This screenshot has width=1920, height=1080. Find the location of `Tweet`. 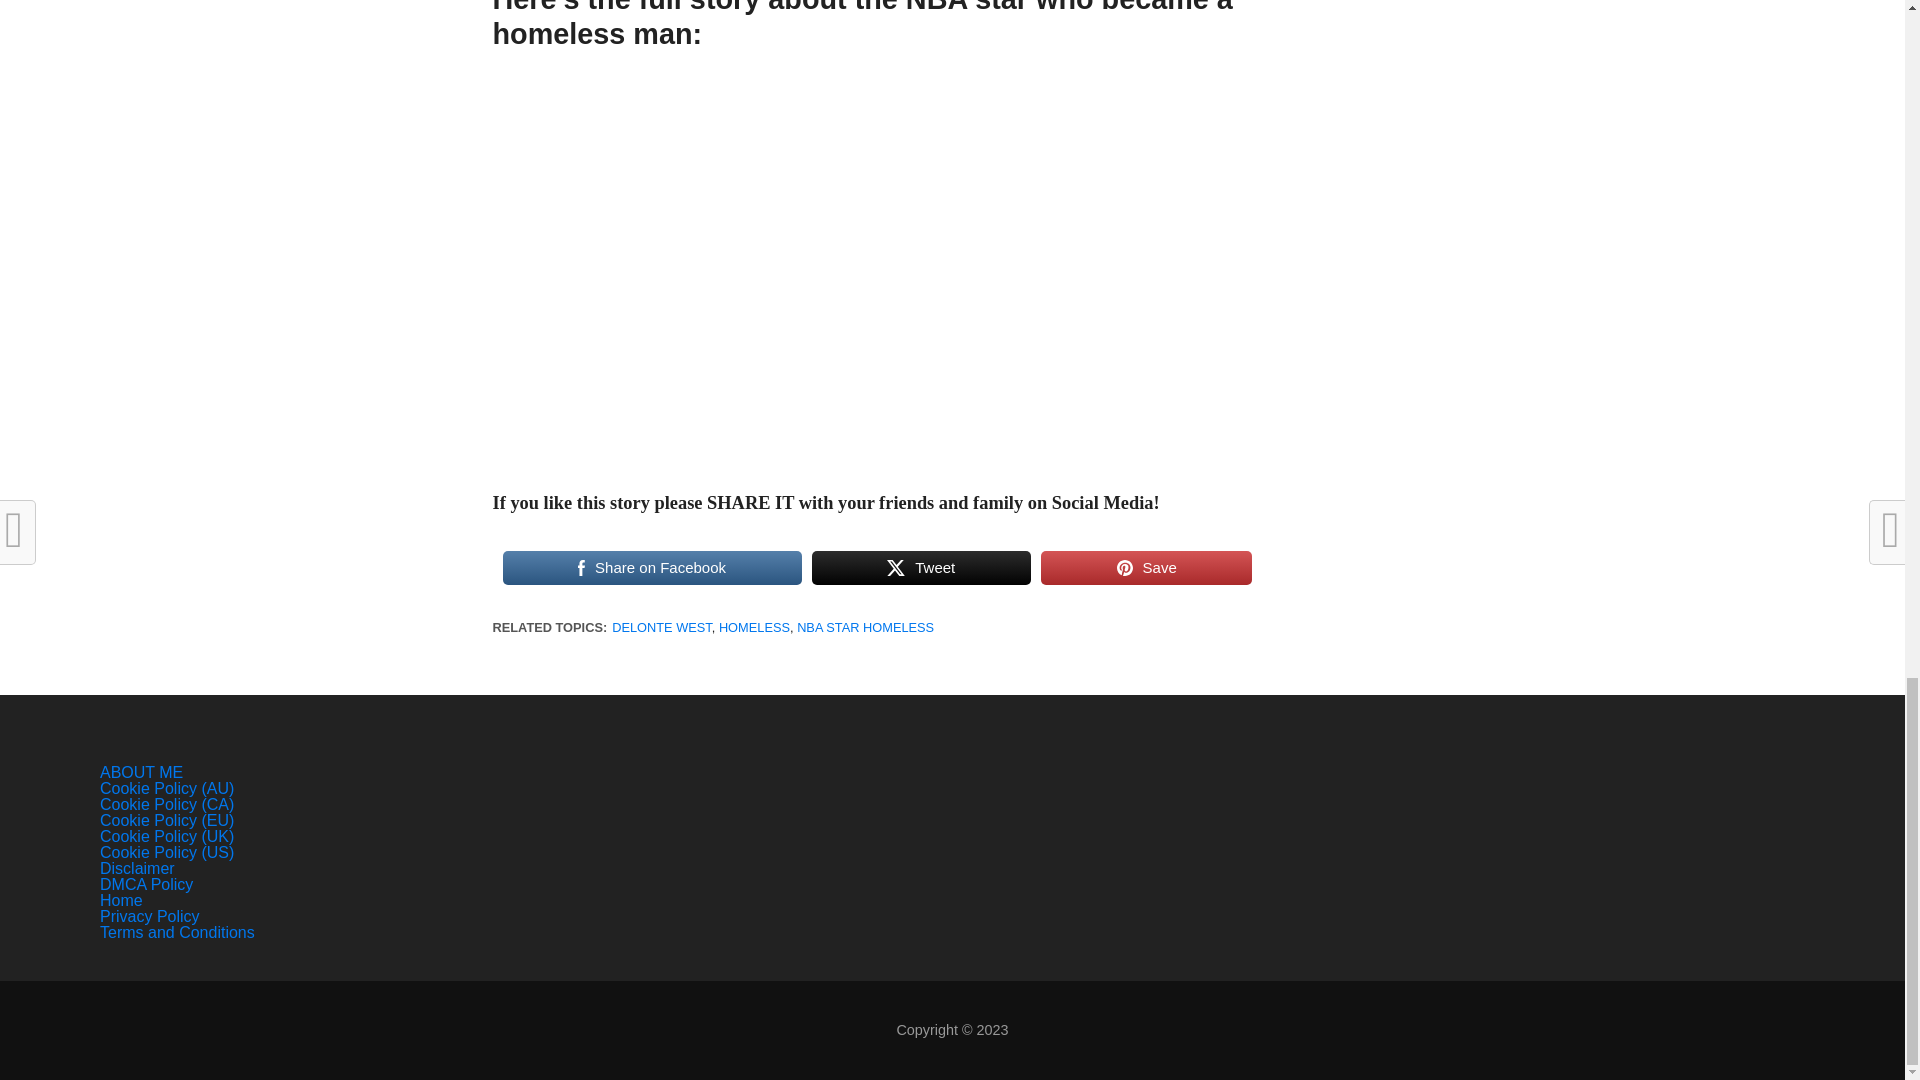

Tweet is located at coordinates (922, 568).